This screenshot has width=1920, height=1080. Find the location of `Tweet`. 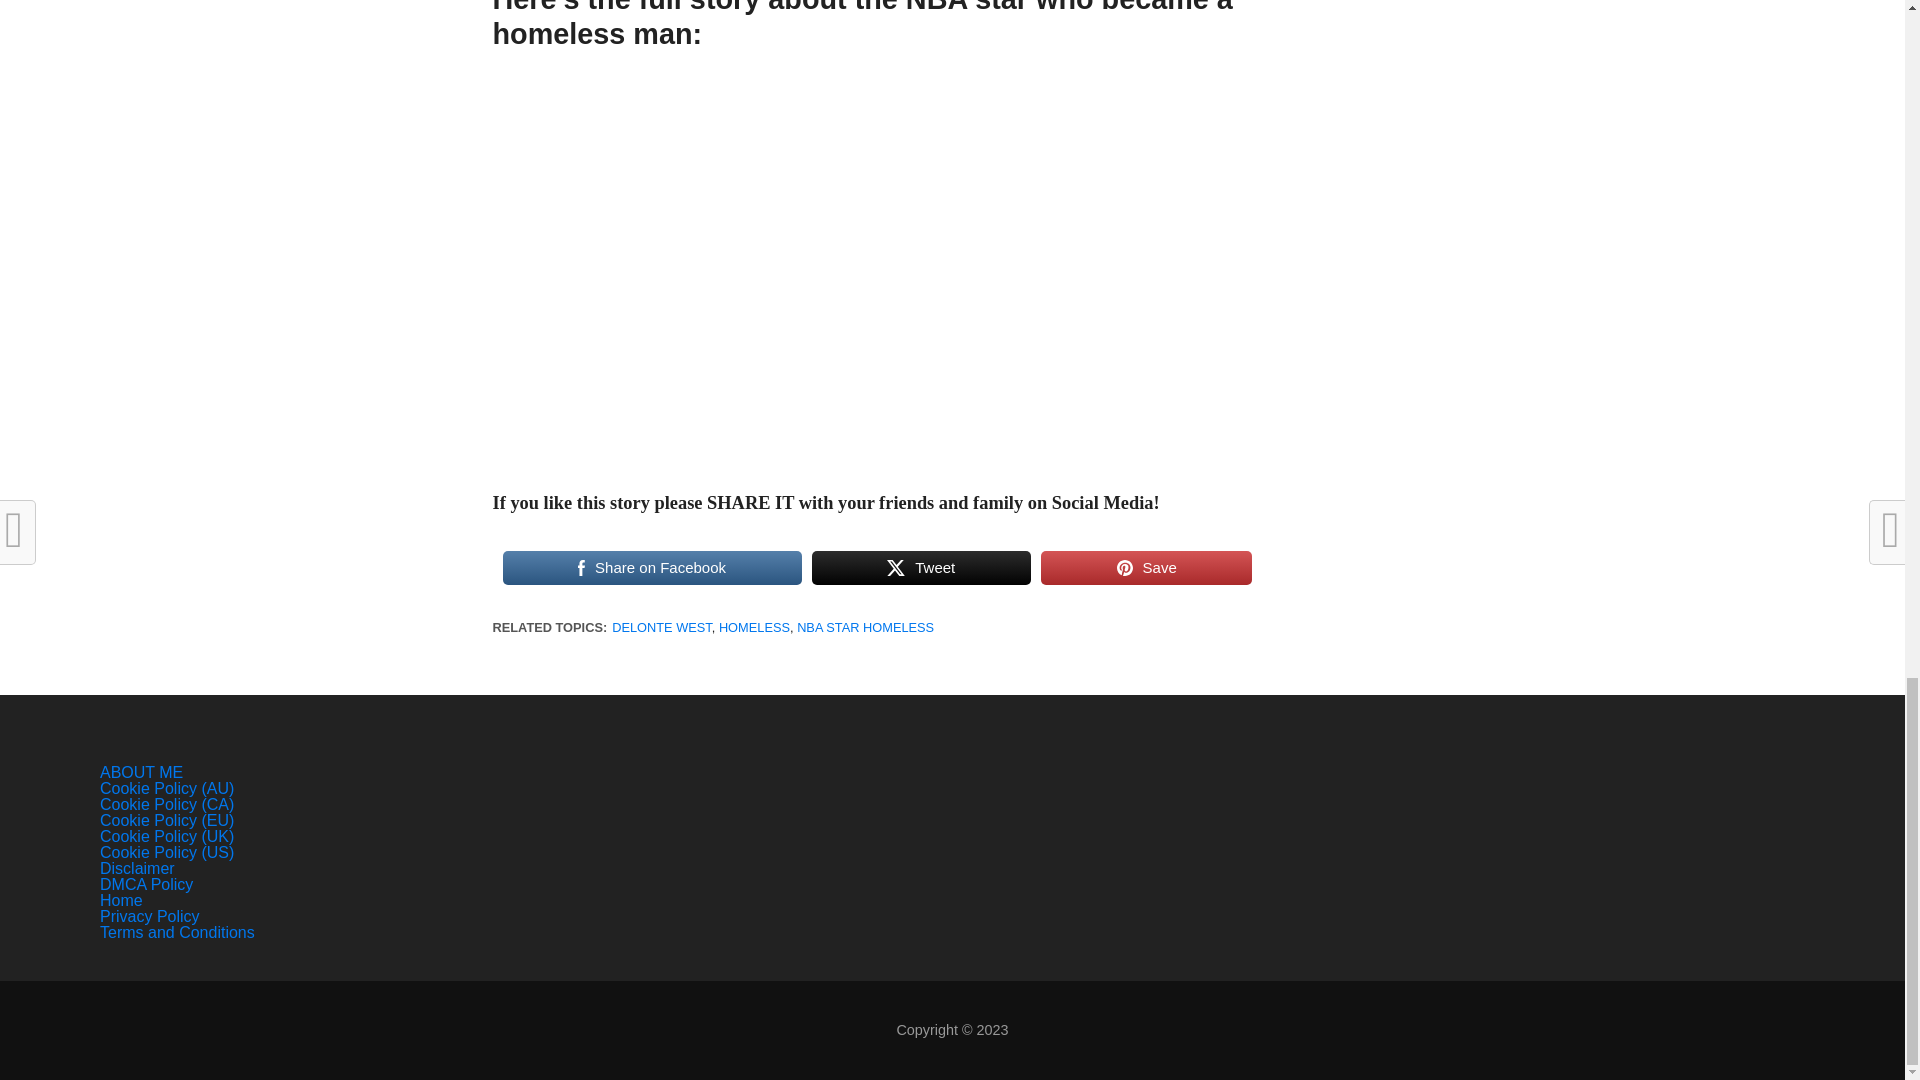

Tweet is located at coordinates (922, 568).